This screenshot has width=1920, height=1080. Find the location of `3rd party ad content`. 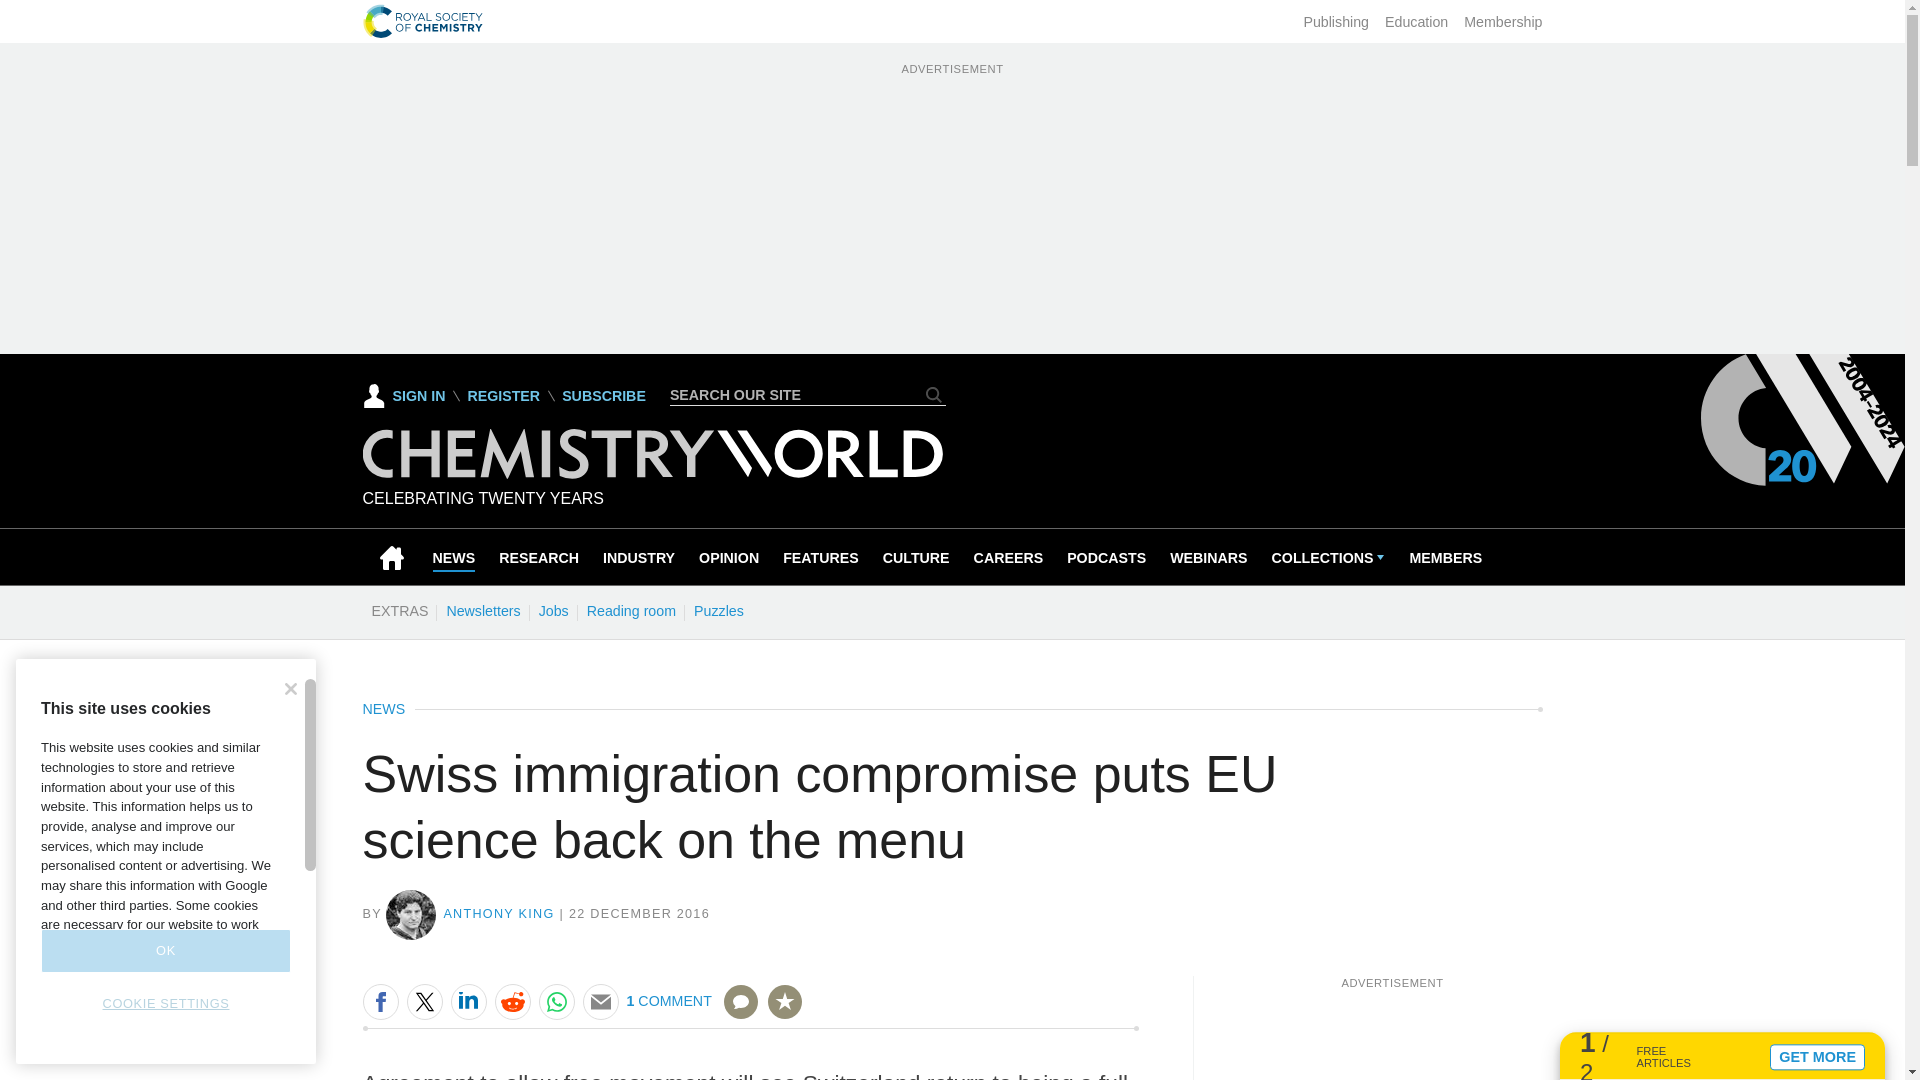

3rd party ad content is located at coordinates (1392, 1035).